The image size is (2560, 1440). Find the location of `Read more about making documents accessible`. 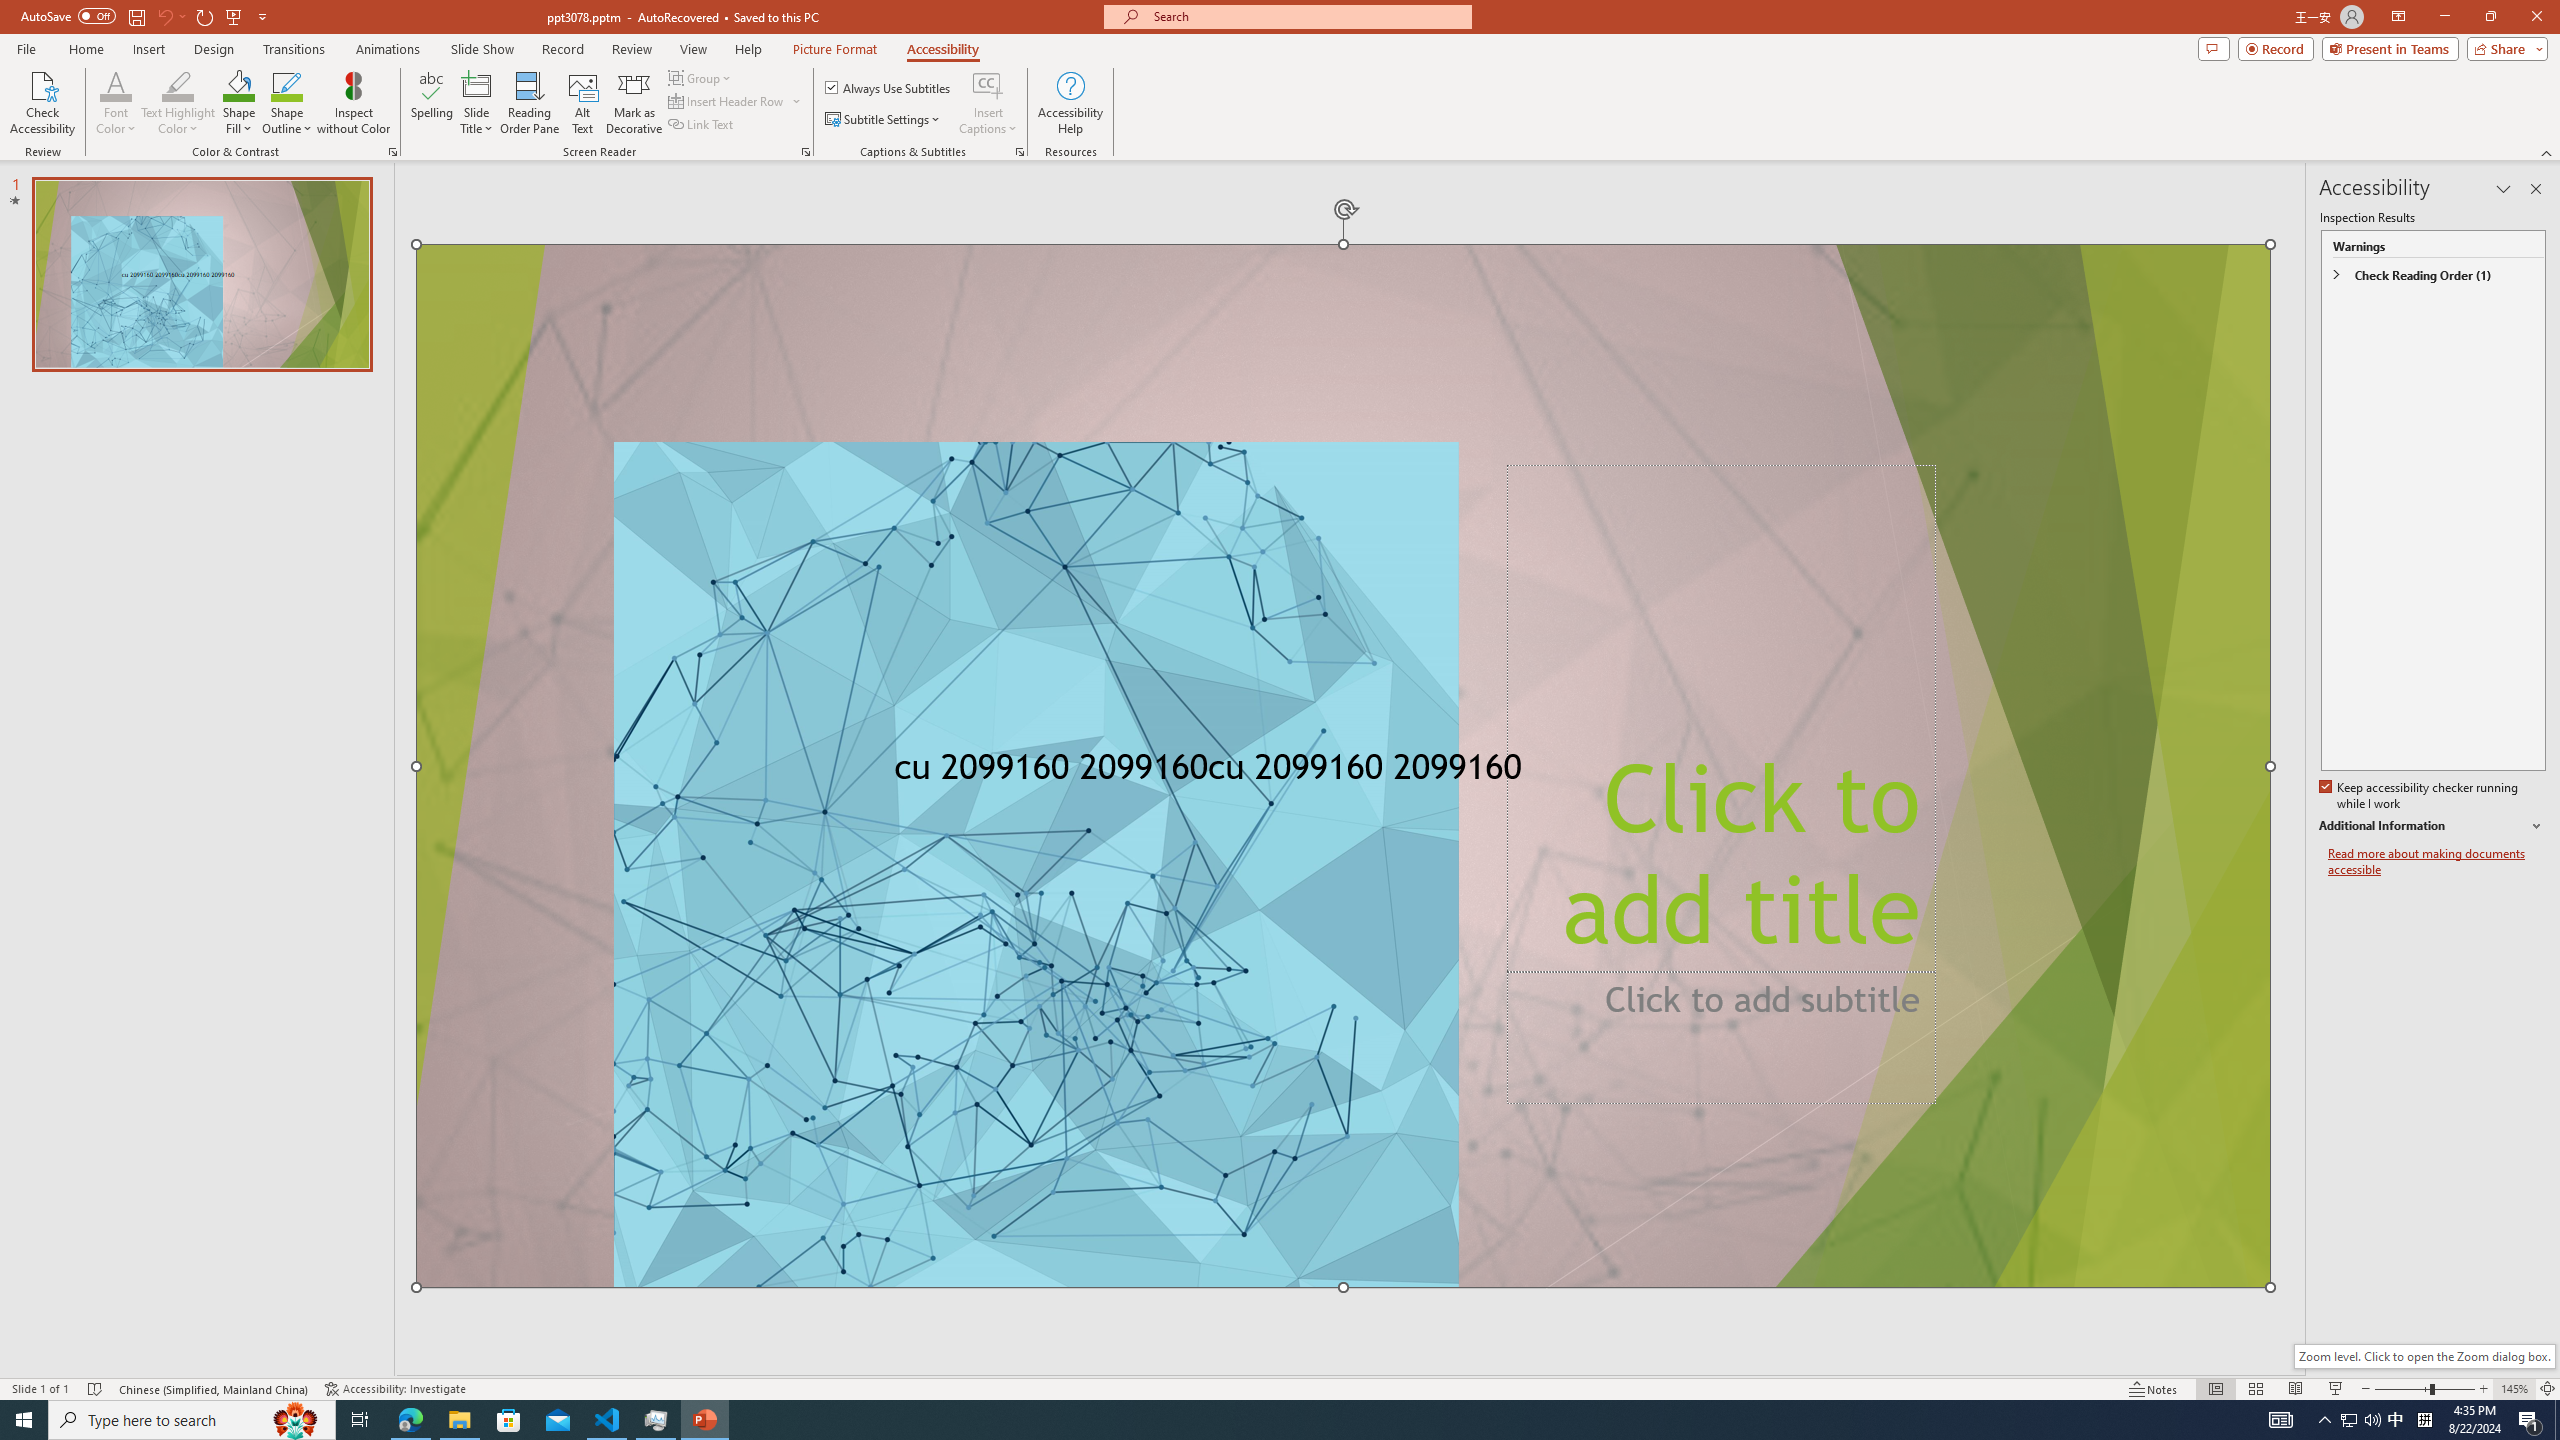

Read more about making documents accessible is located at coordinates (2437, 862).